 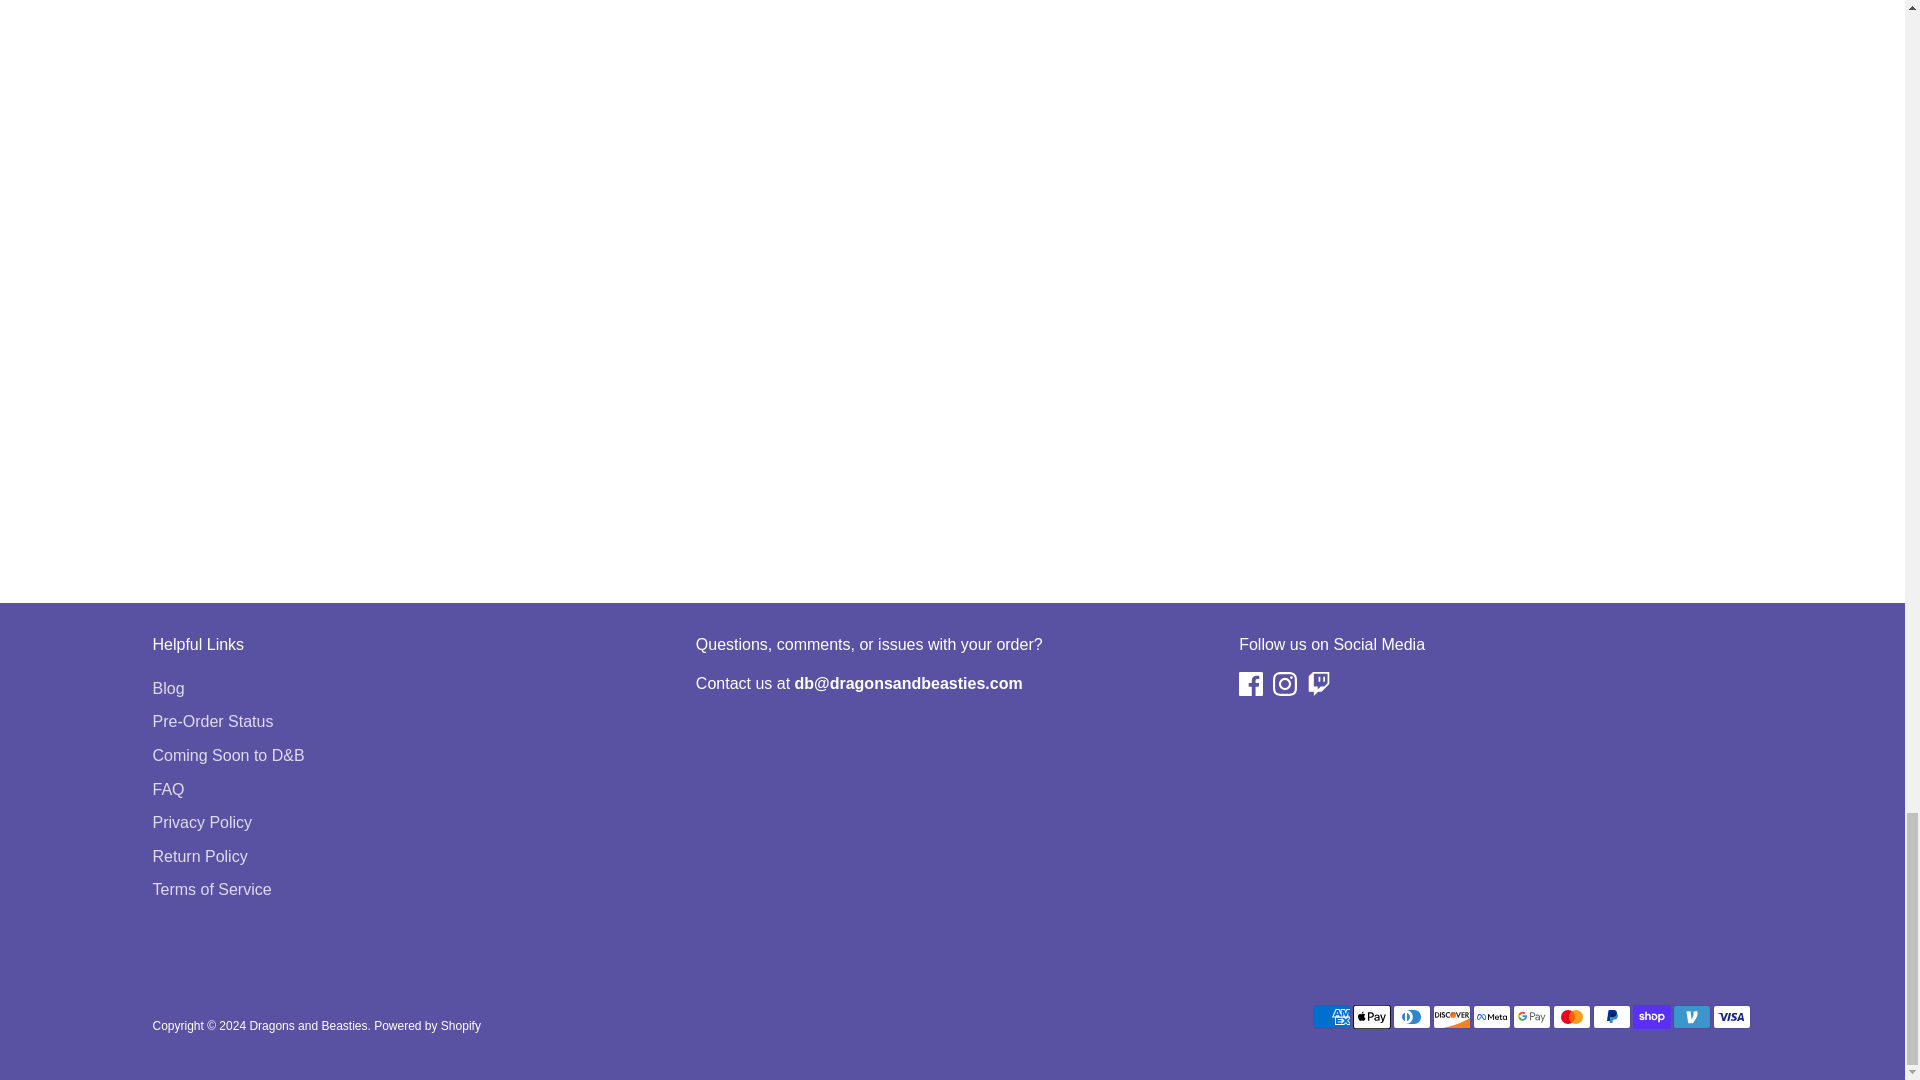 I want to click on Diners Club, so click(x=1411, y=1017).